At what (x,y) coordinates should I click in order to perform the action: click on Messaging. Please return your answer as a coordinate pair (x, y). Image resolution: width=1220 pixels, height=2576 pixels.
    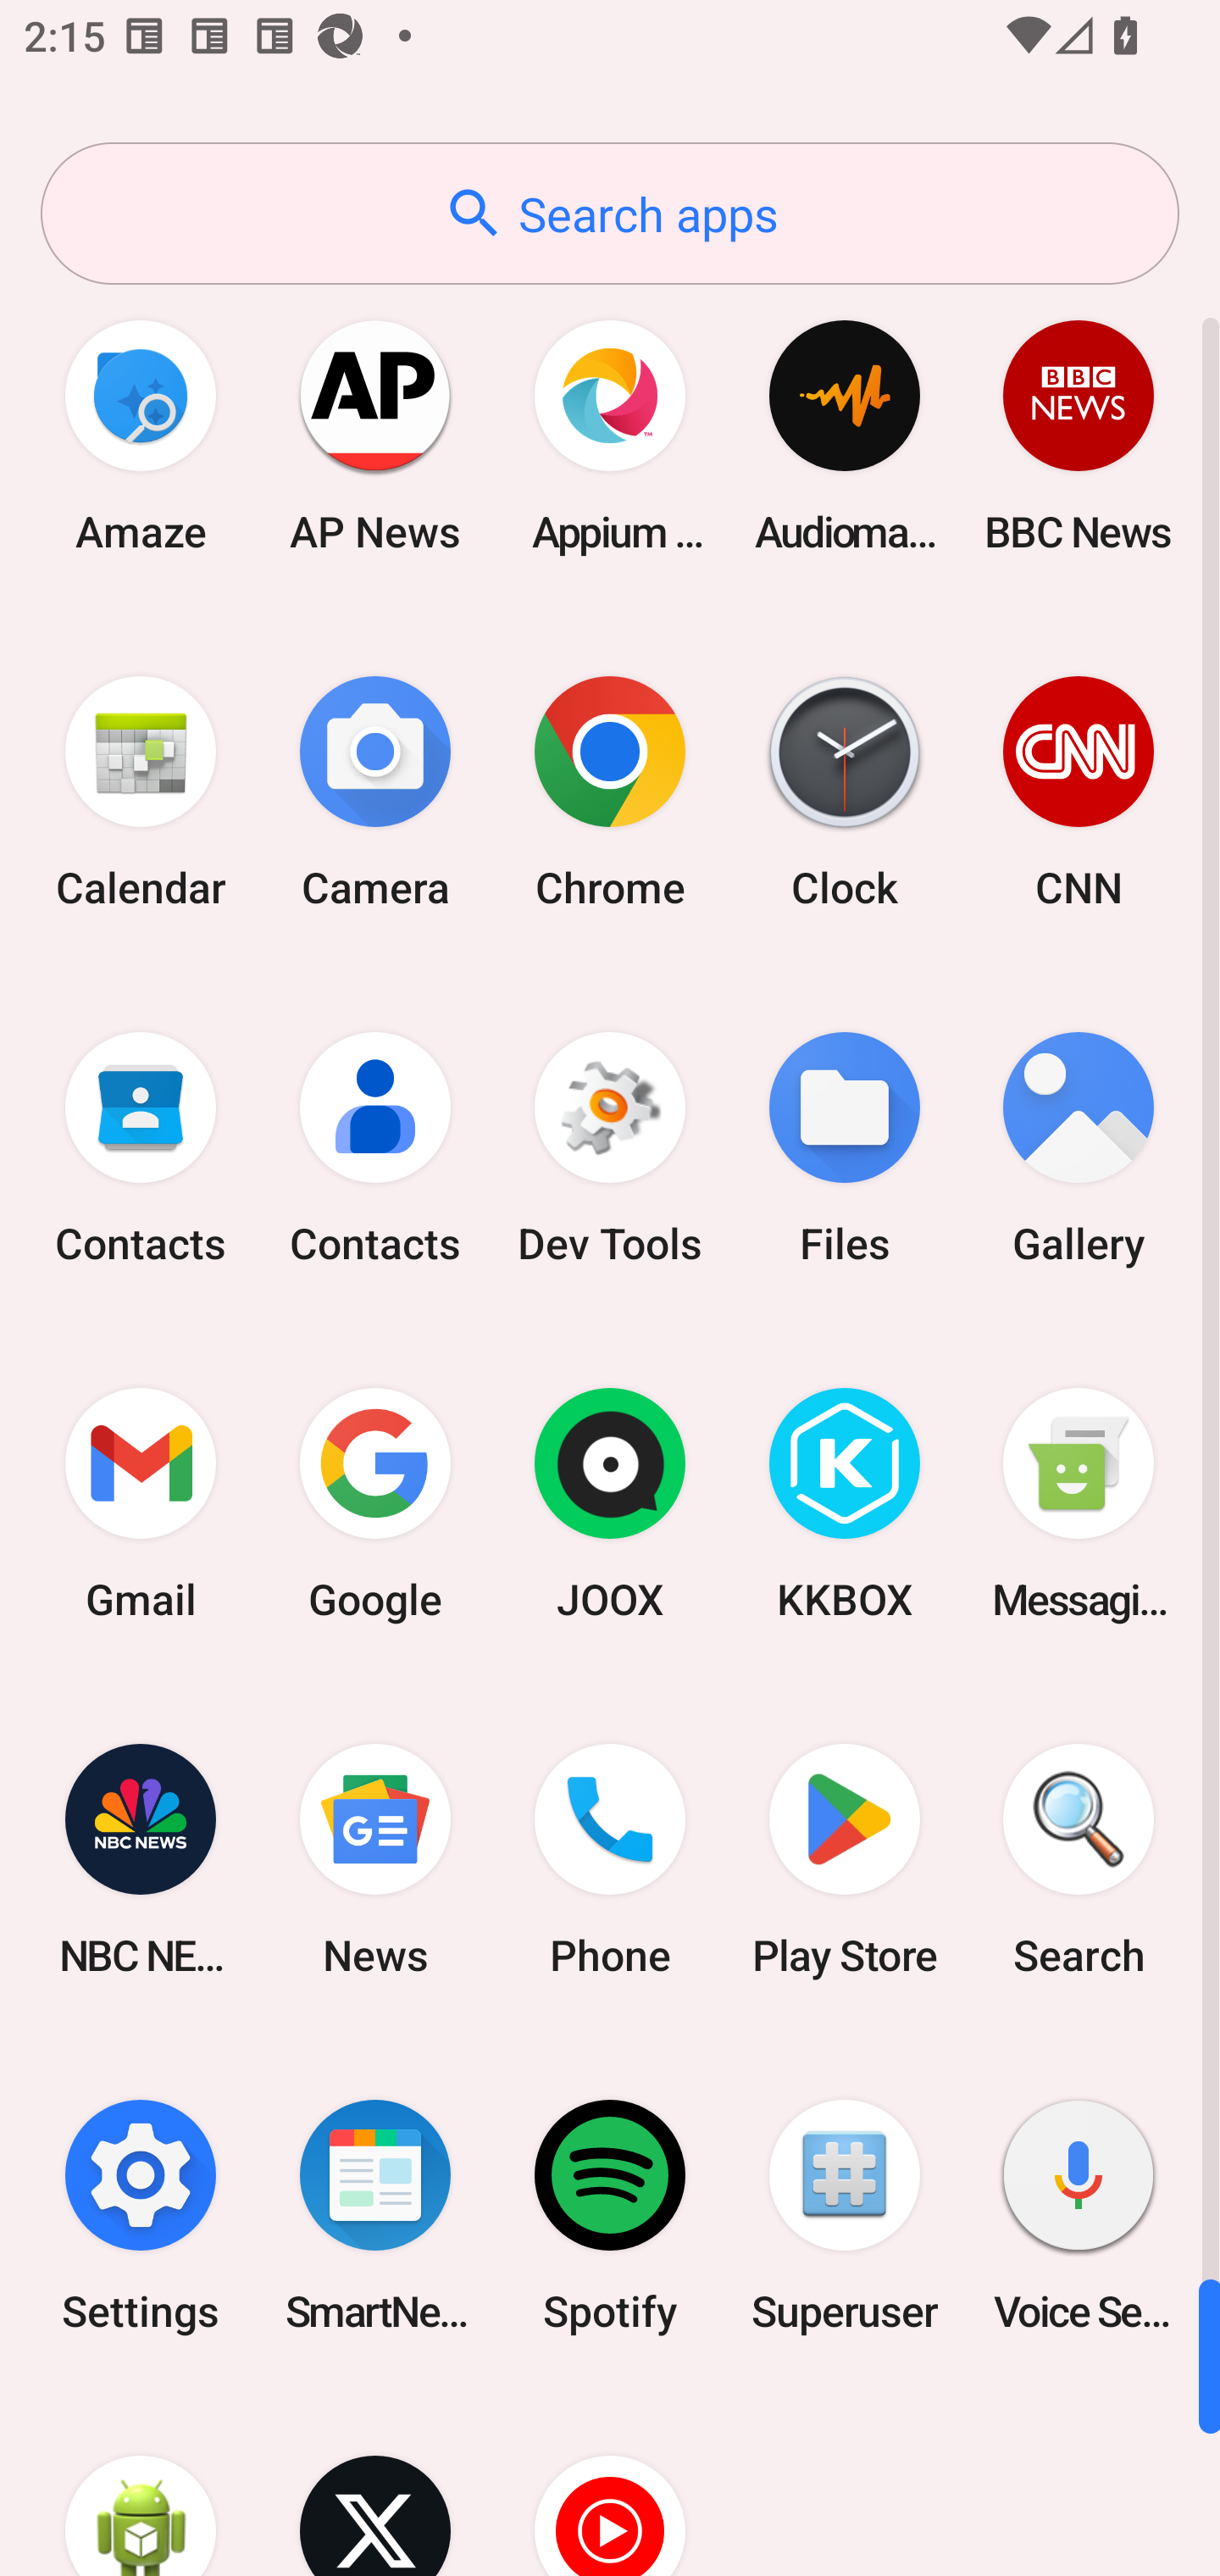
    Looking at the image, I should click on (1079, 1504).